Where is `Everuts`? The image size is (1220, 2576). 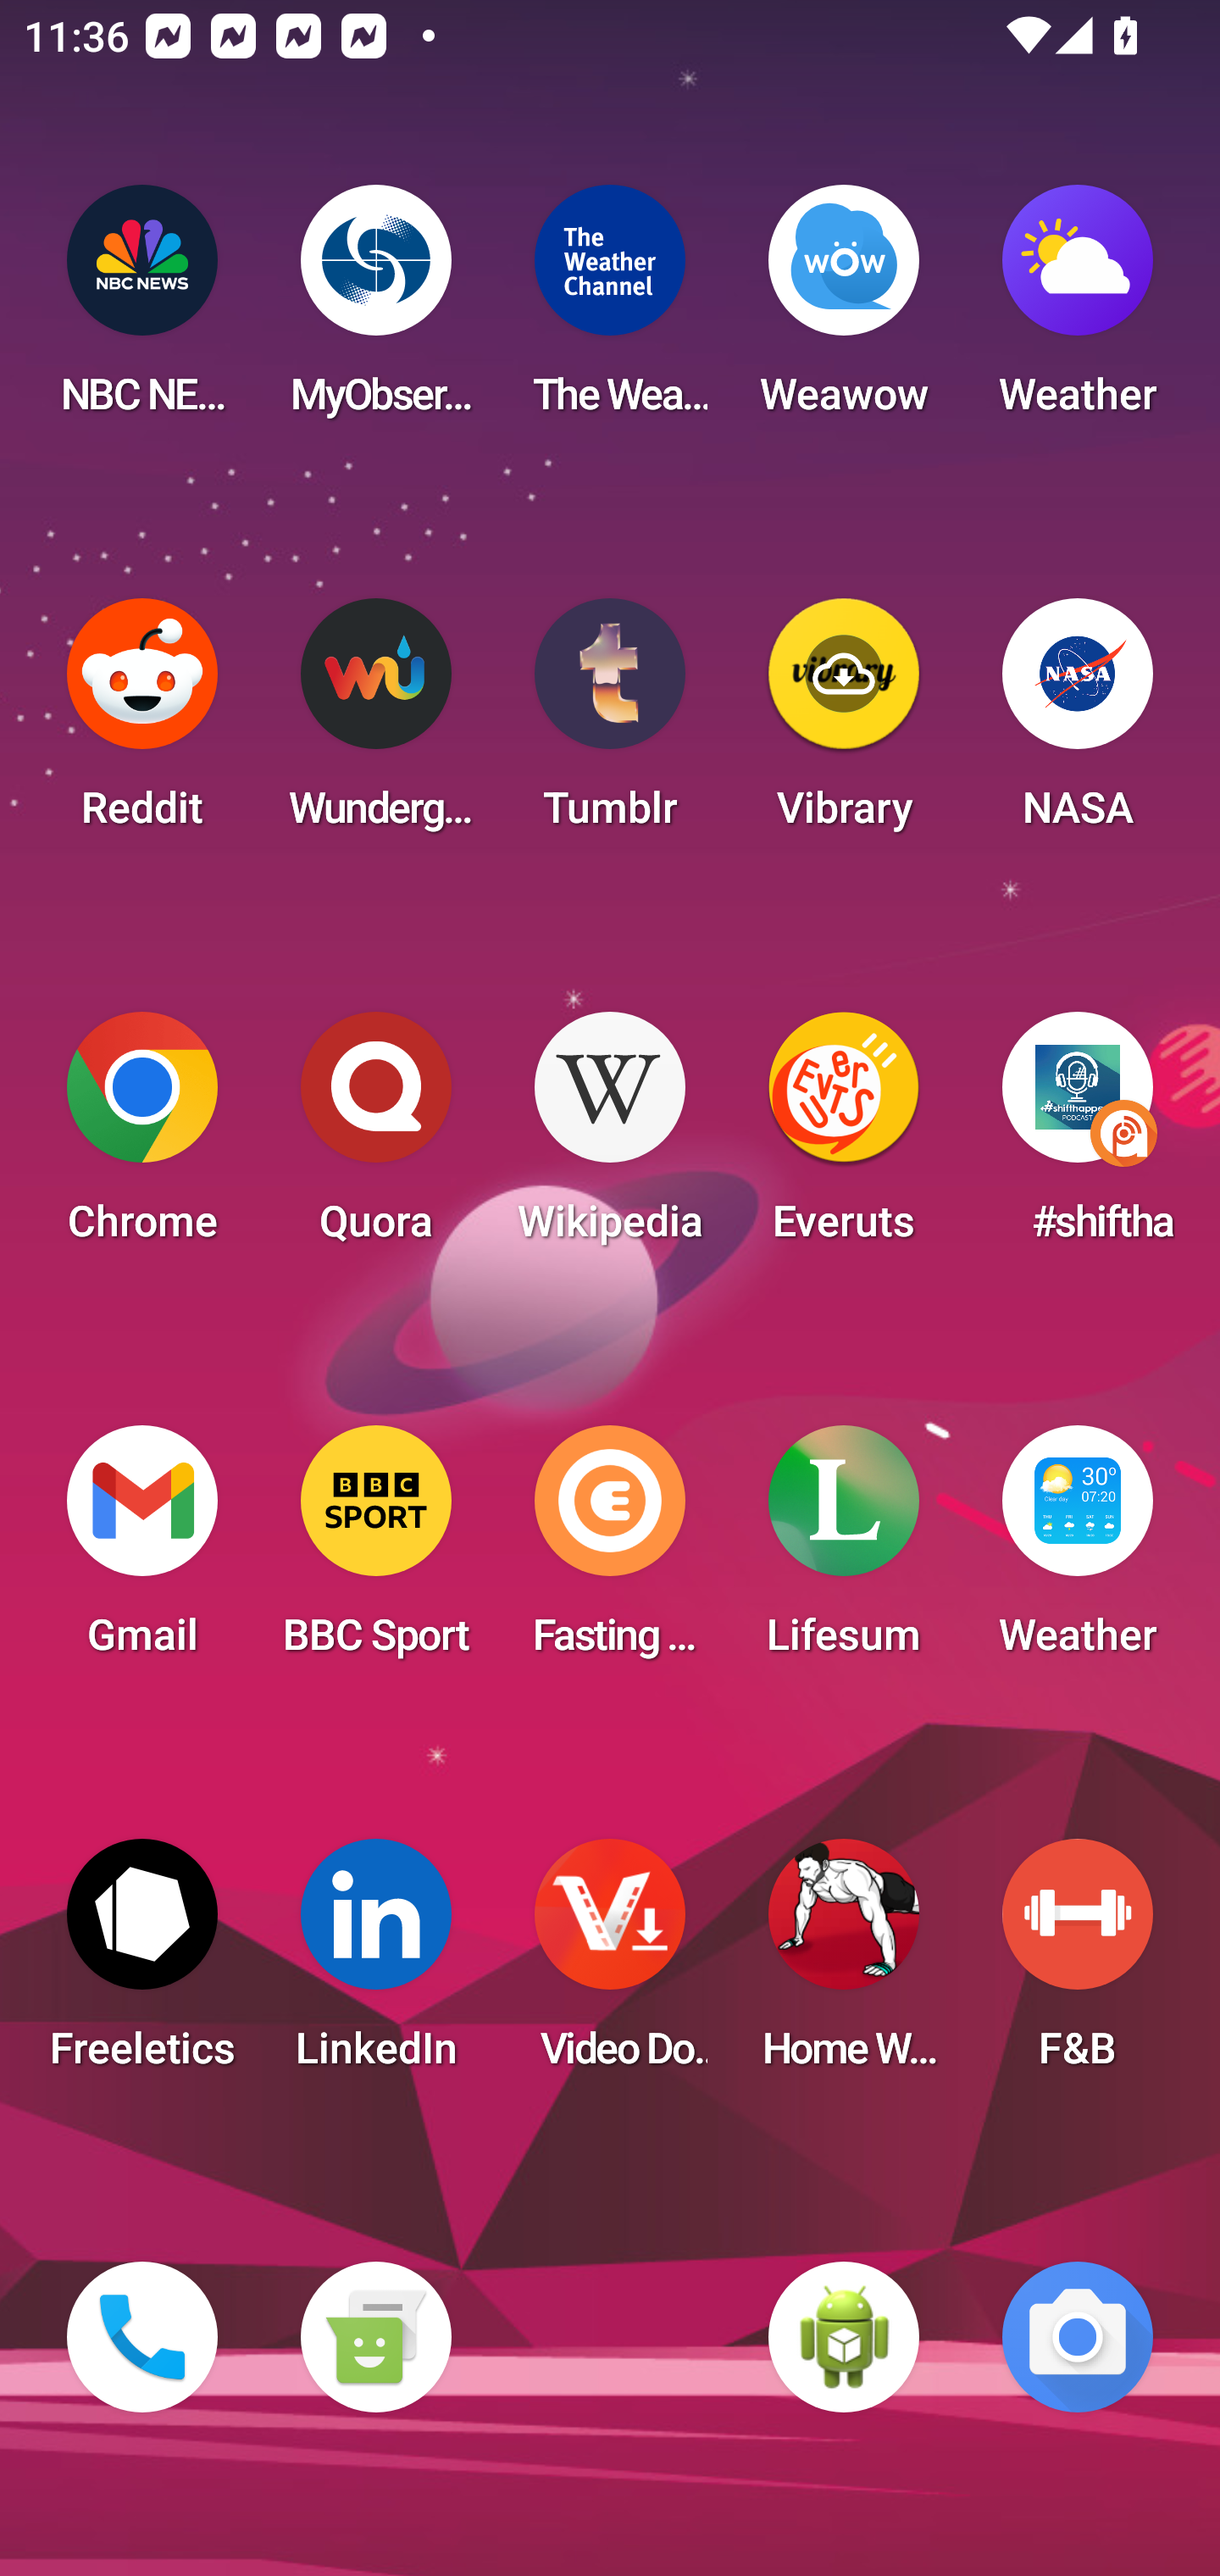
Everuts is located at coordinates (844, 1137).